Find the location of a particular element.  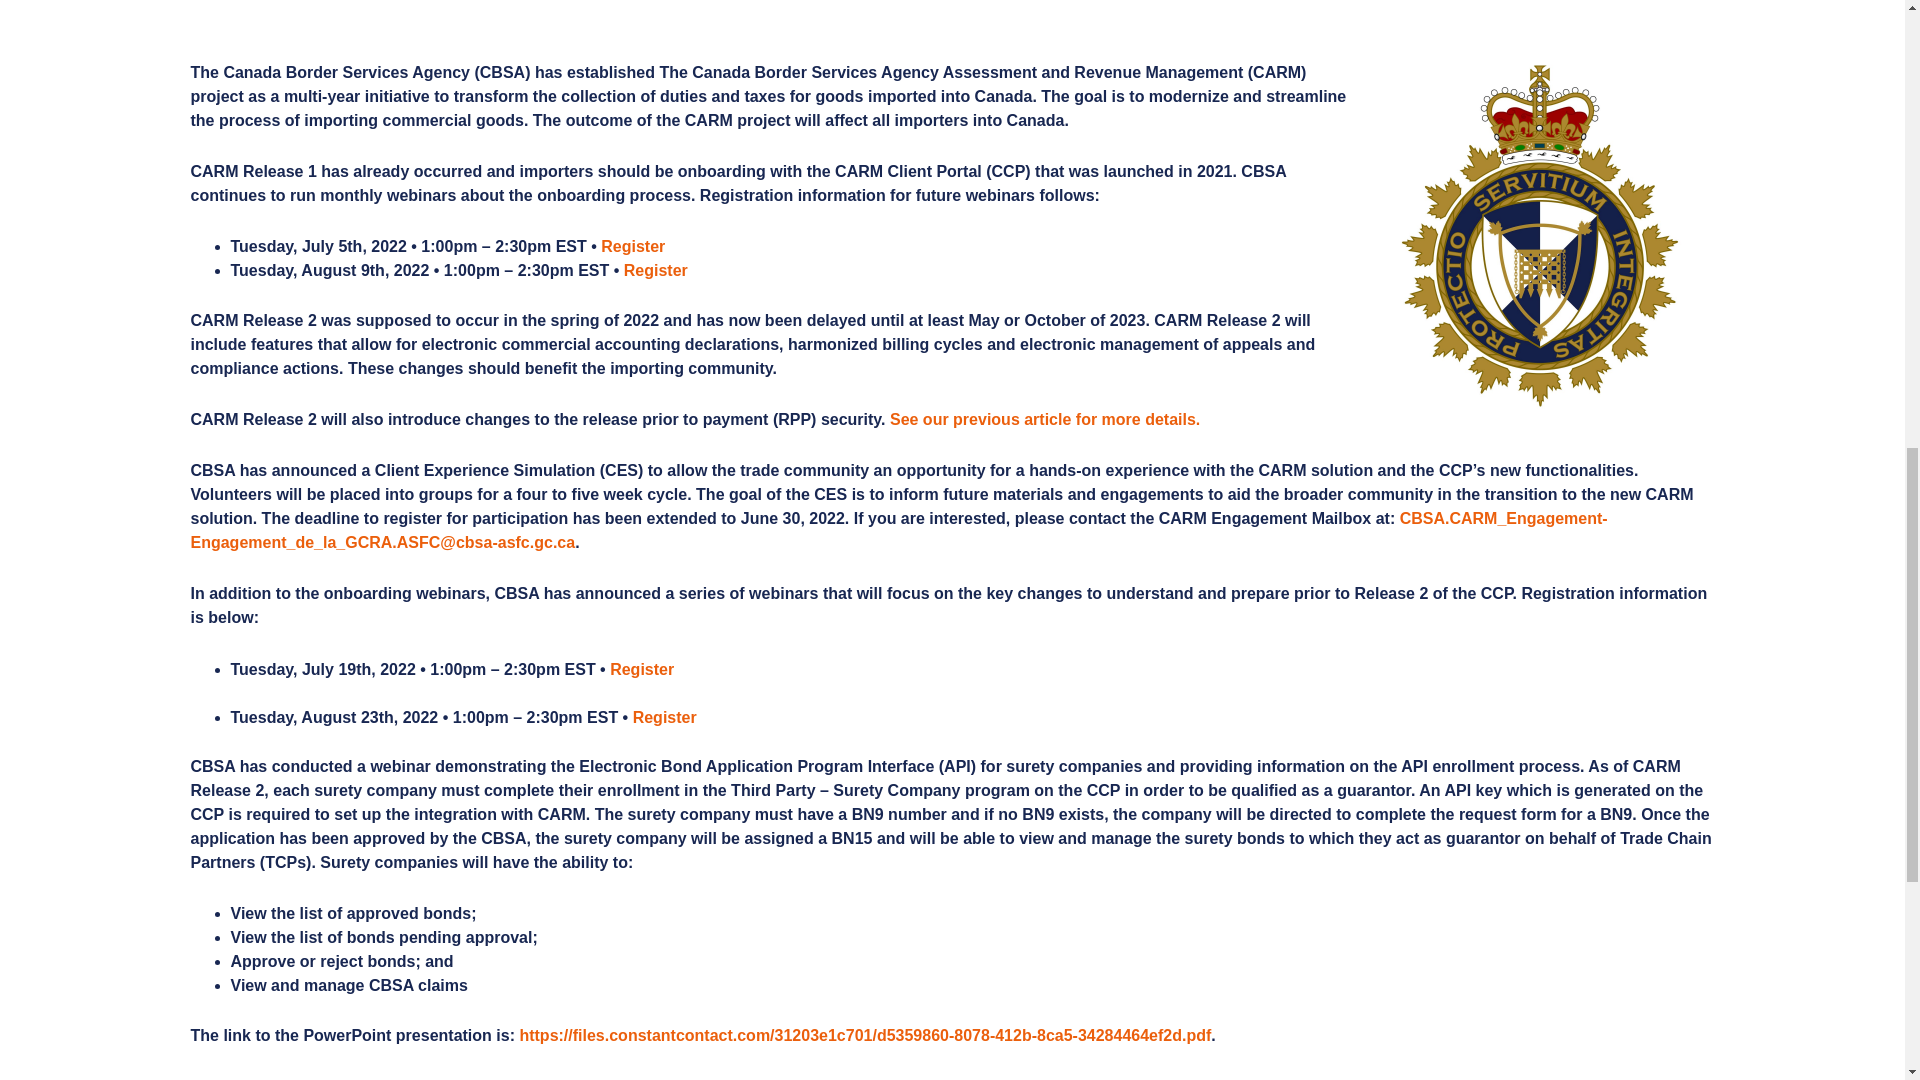

Register is located at coordinates (832, 681).